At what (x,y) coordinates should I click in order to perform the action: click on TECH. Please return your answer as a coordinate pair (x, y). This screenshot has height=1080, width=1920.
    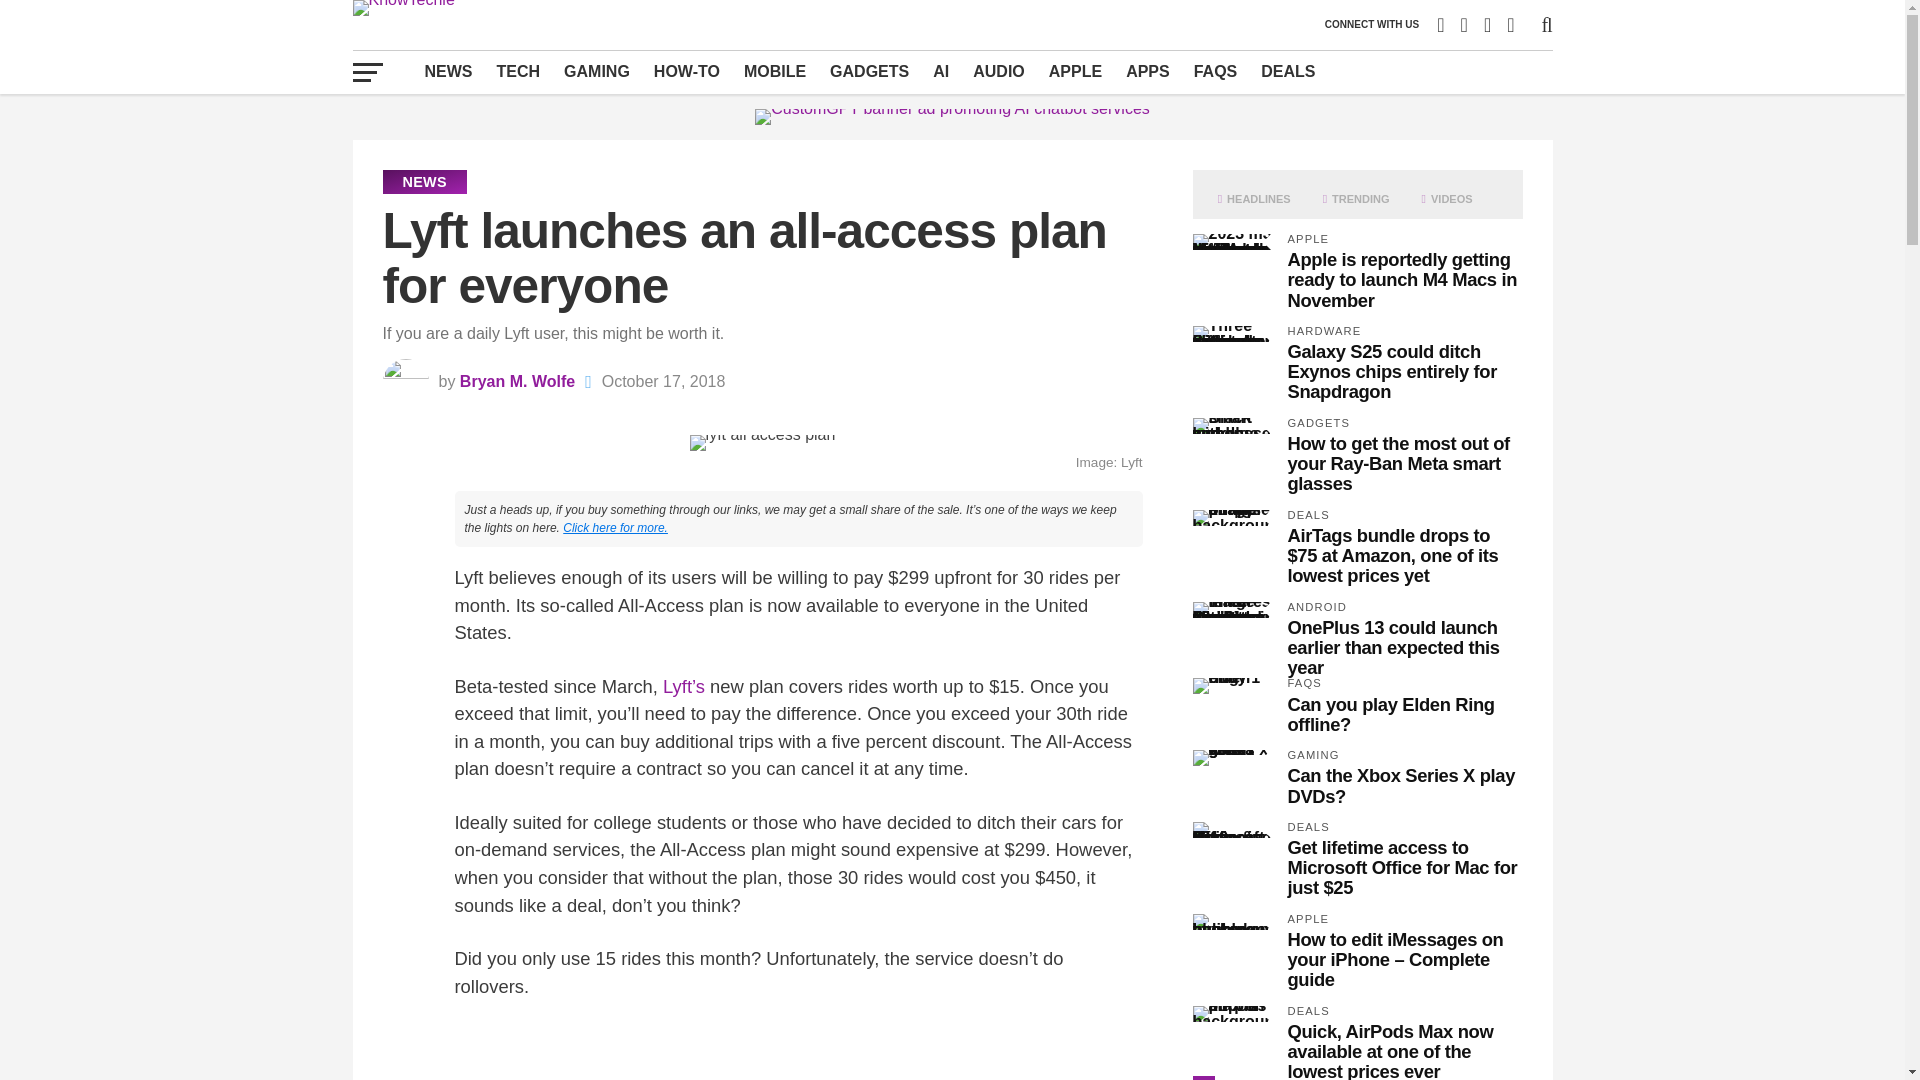
    Looking at the image, I should click on (518, 71).